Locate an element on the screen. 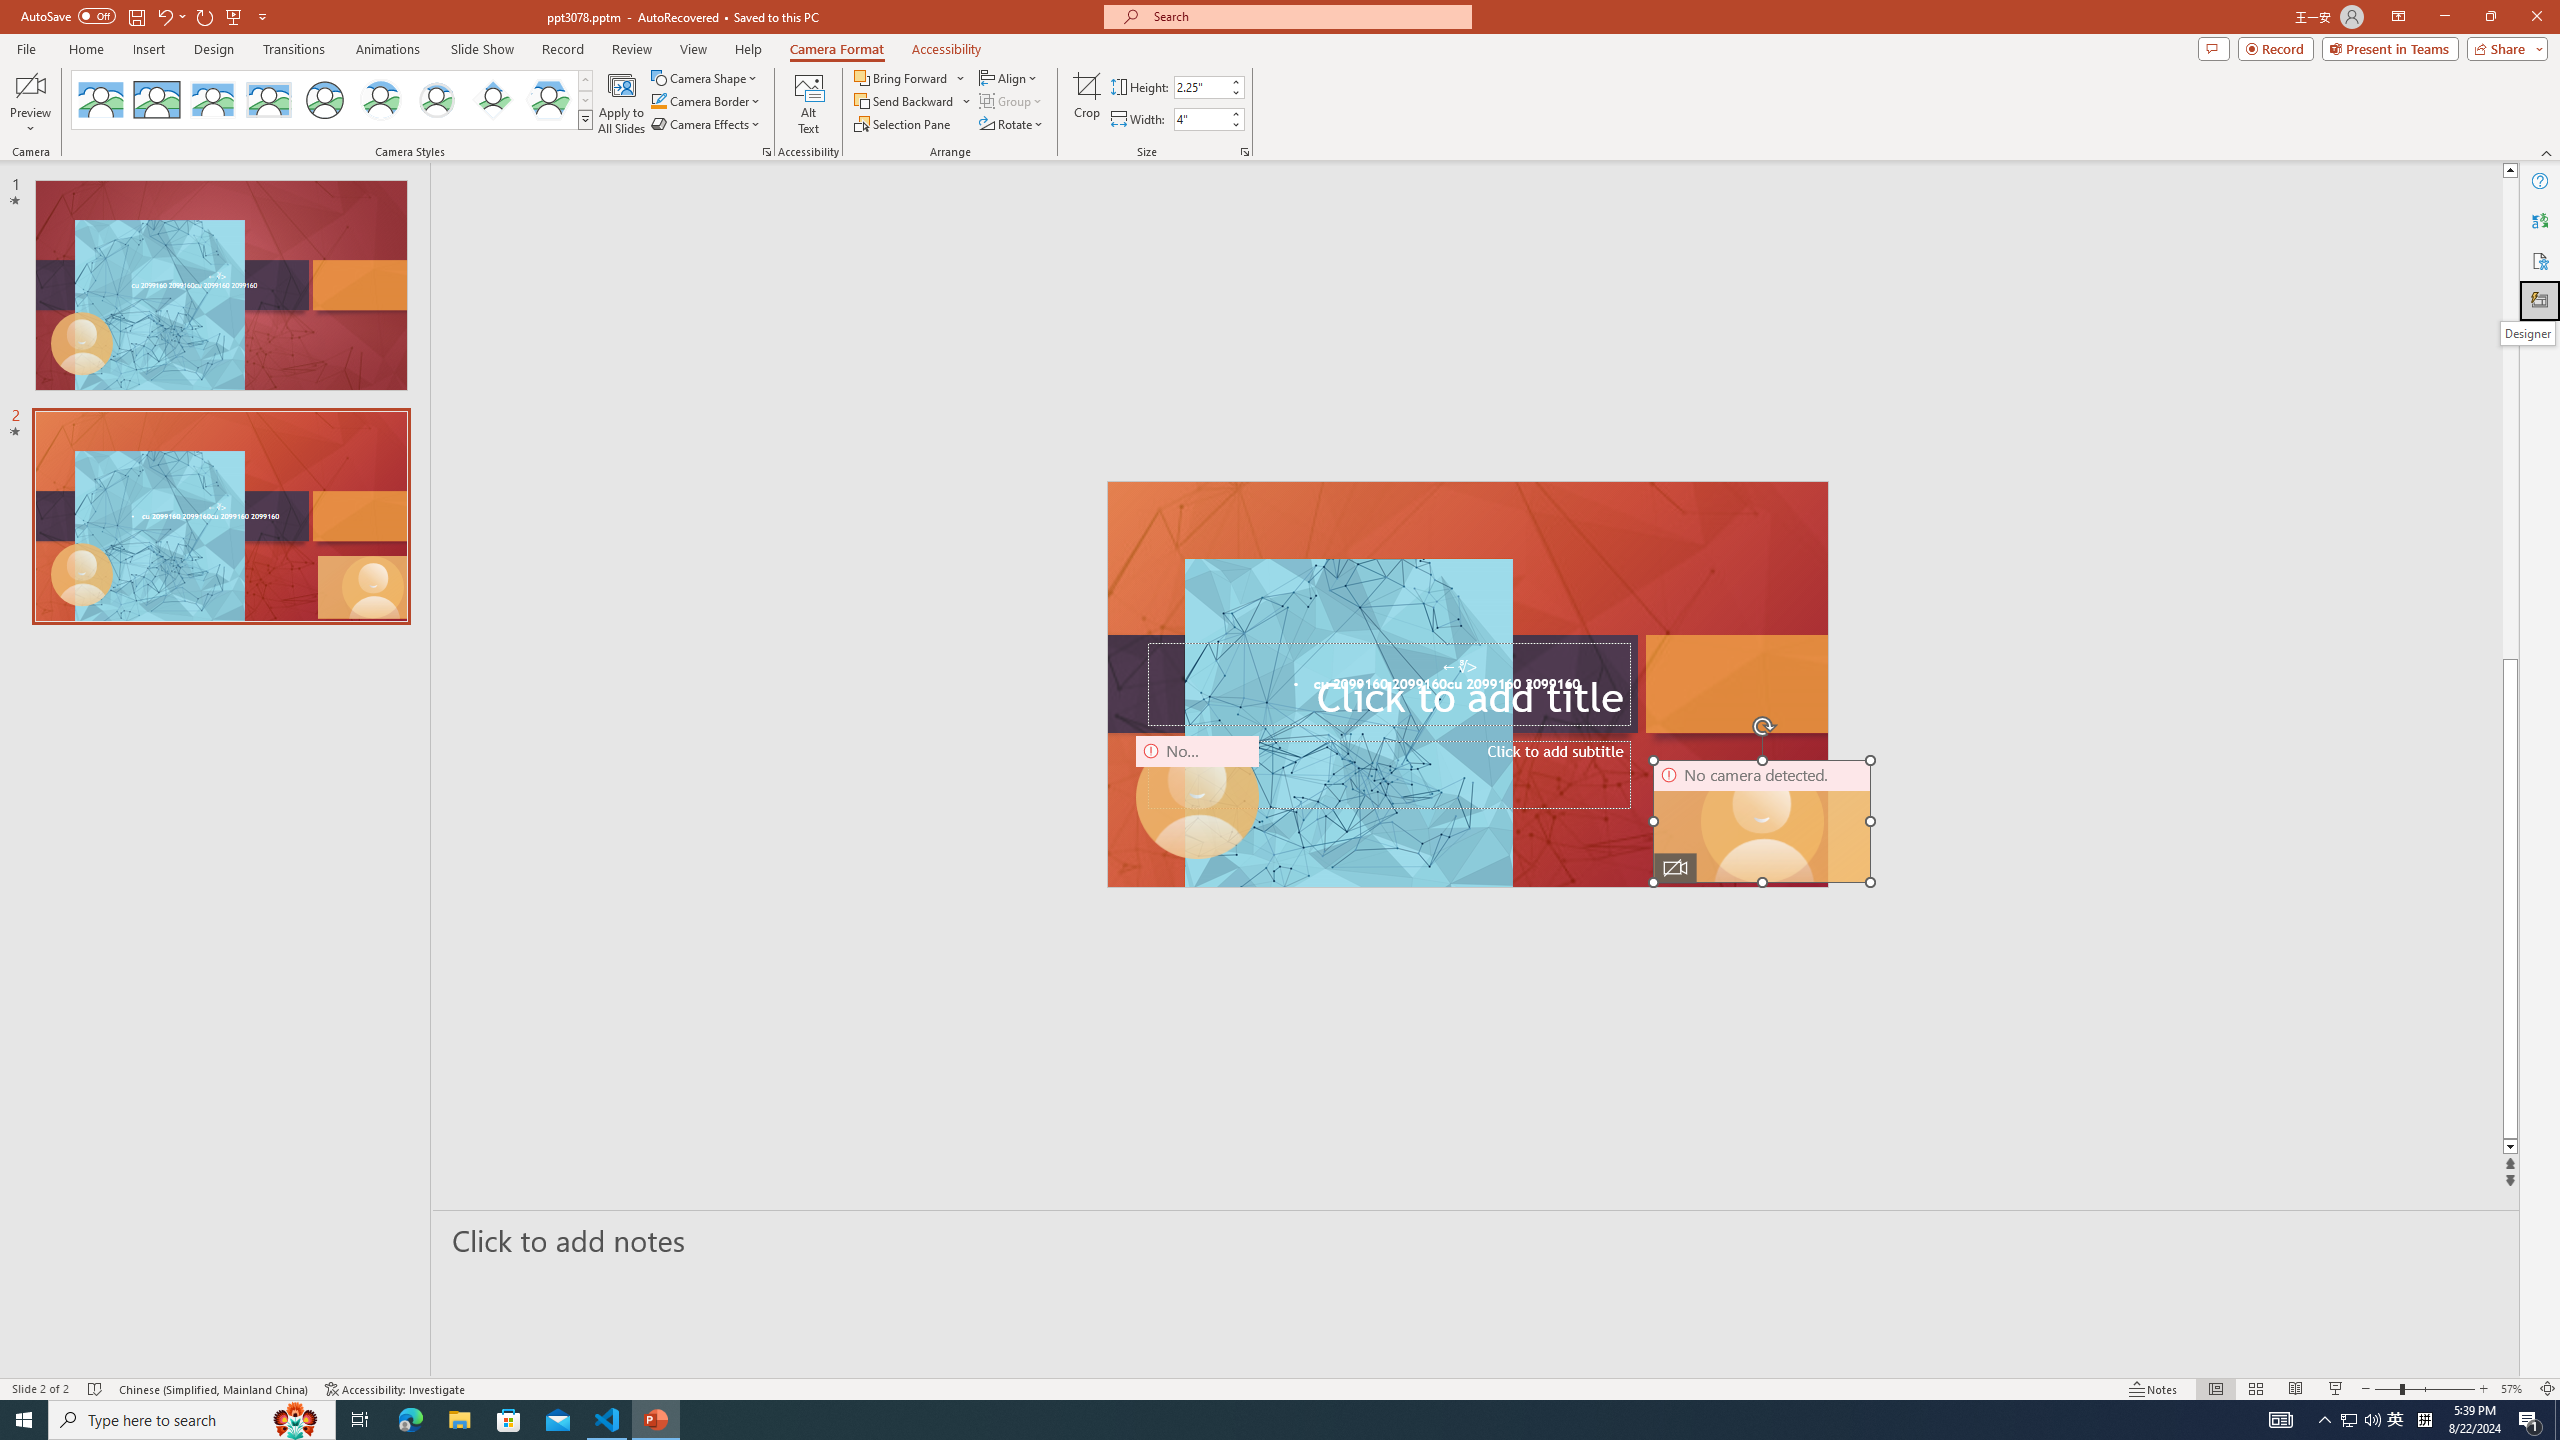 This screenshot has height=1440, width=2560. Soft Edge Rectangle is located at coordinates (268, 100).